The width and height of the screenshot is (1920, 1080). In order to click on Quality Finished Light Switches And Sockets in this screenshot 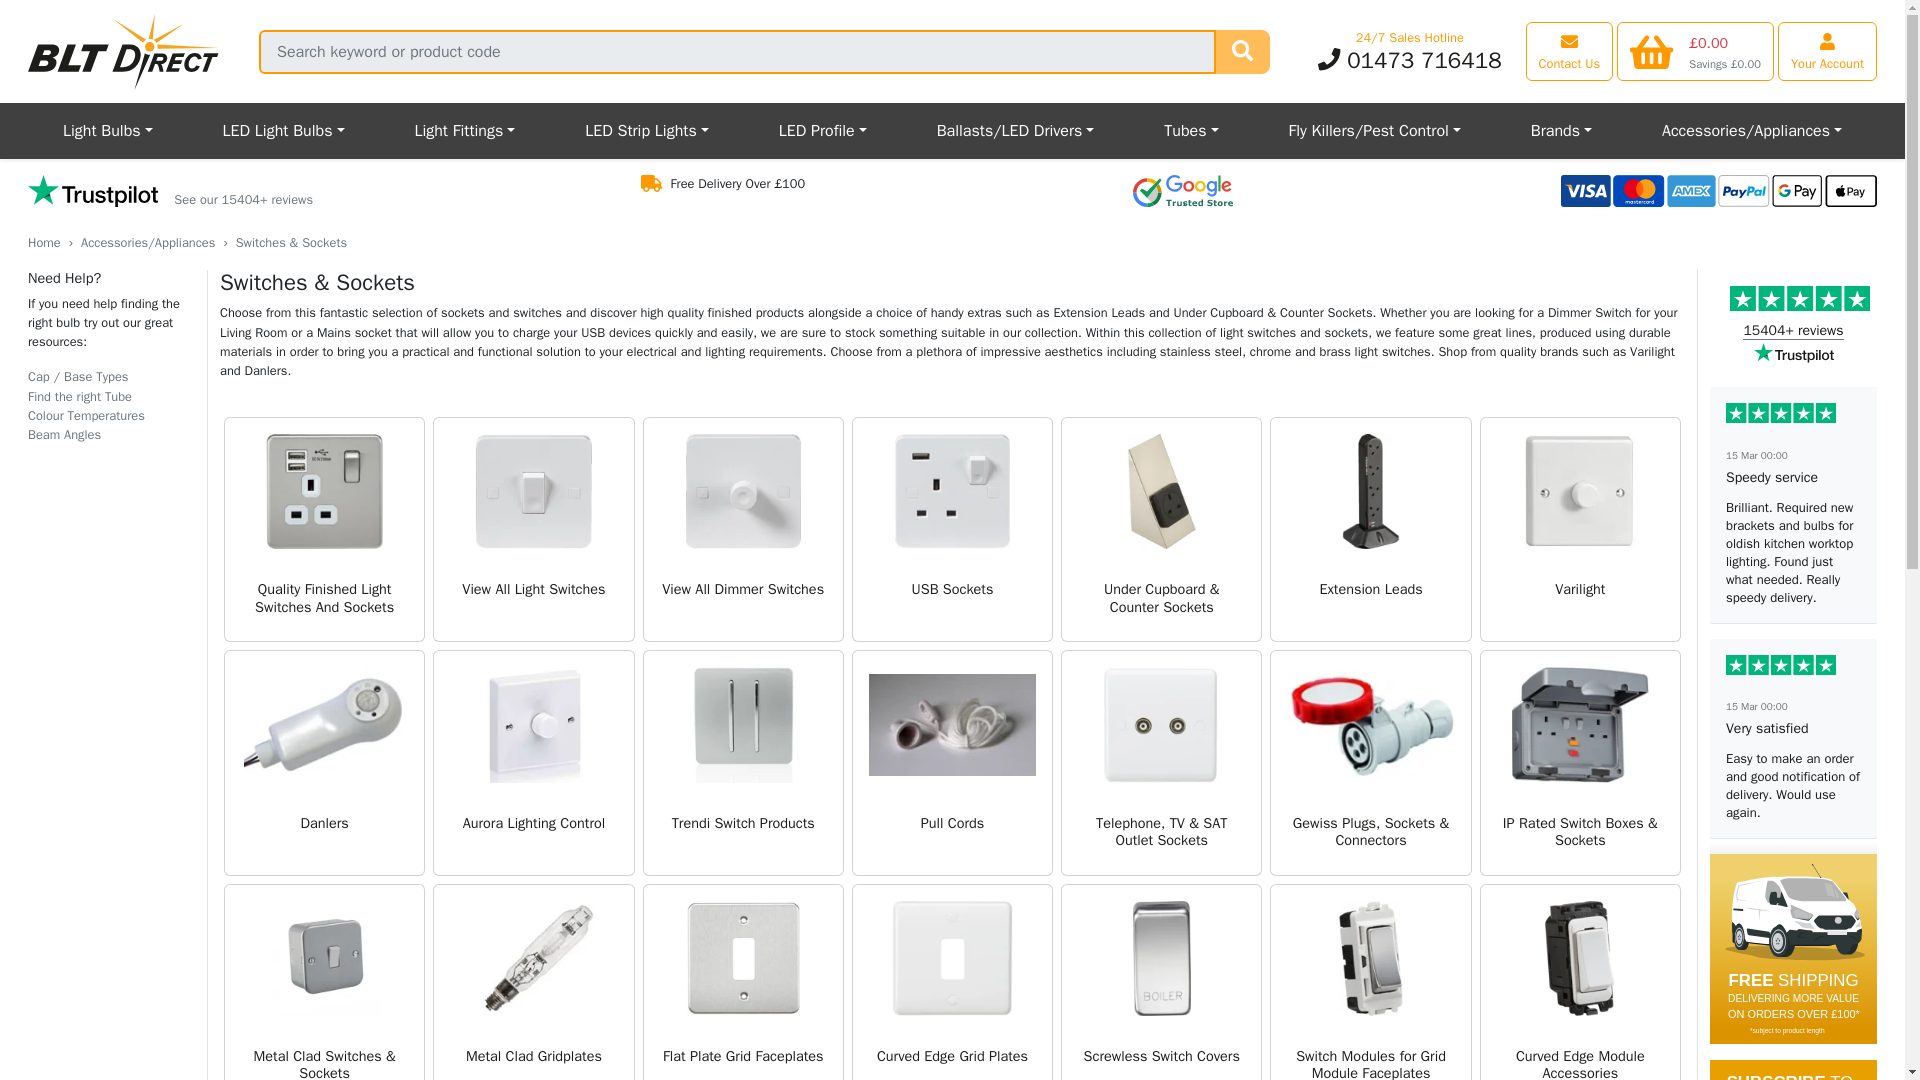, I will do `click(324, 528)`.